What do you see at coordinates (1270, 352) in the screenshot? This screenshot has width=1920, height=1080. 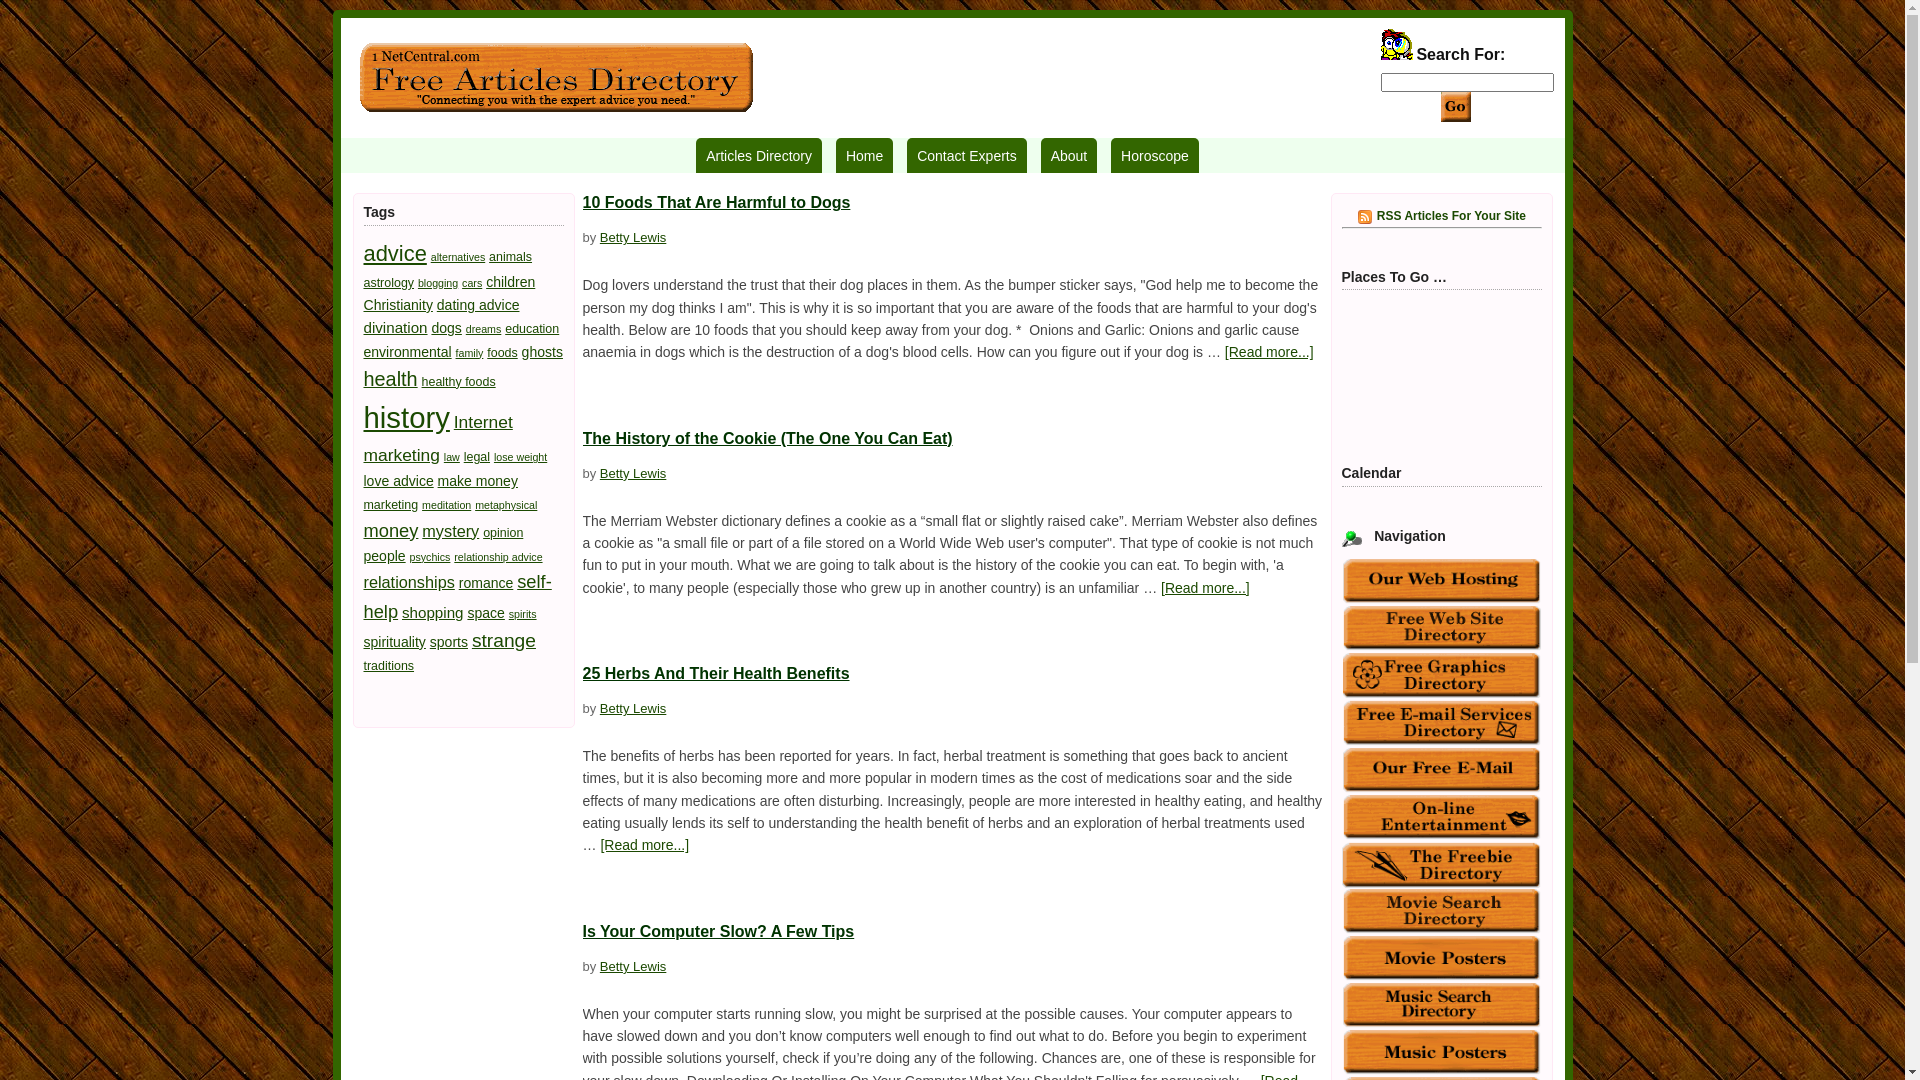 I see `[Read more...]` at bounding box center [1270, 352].